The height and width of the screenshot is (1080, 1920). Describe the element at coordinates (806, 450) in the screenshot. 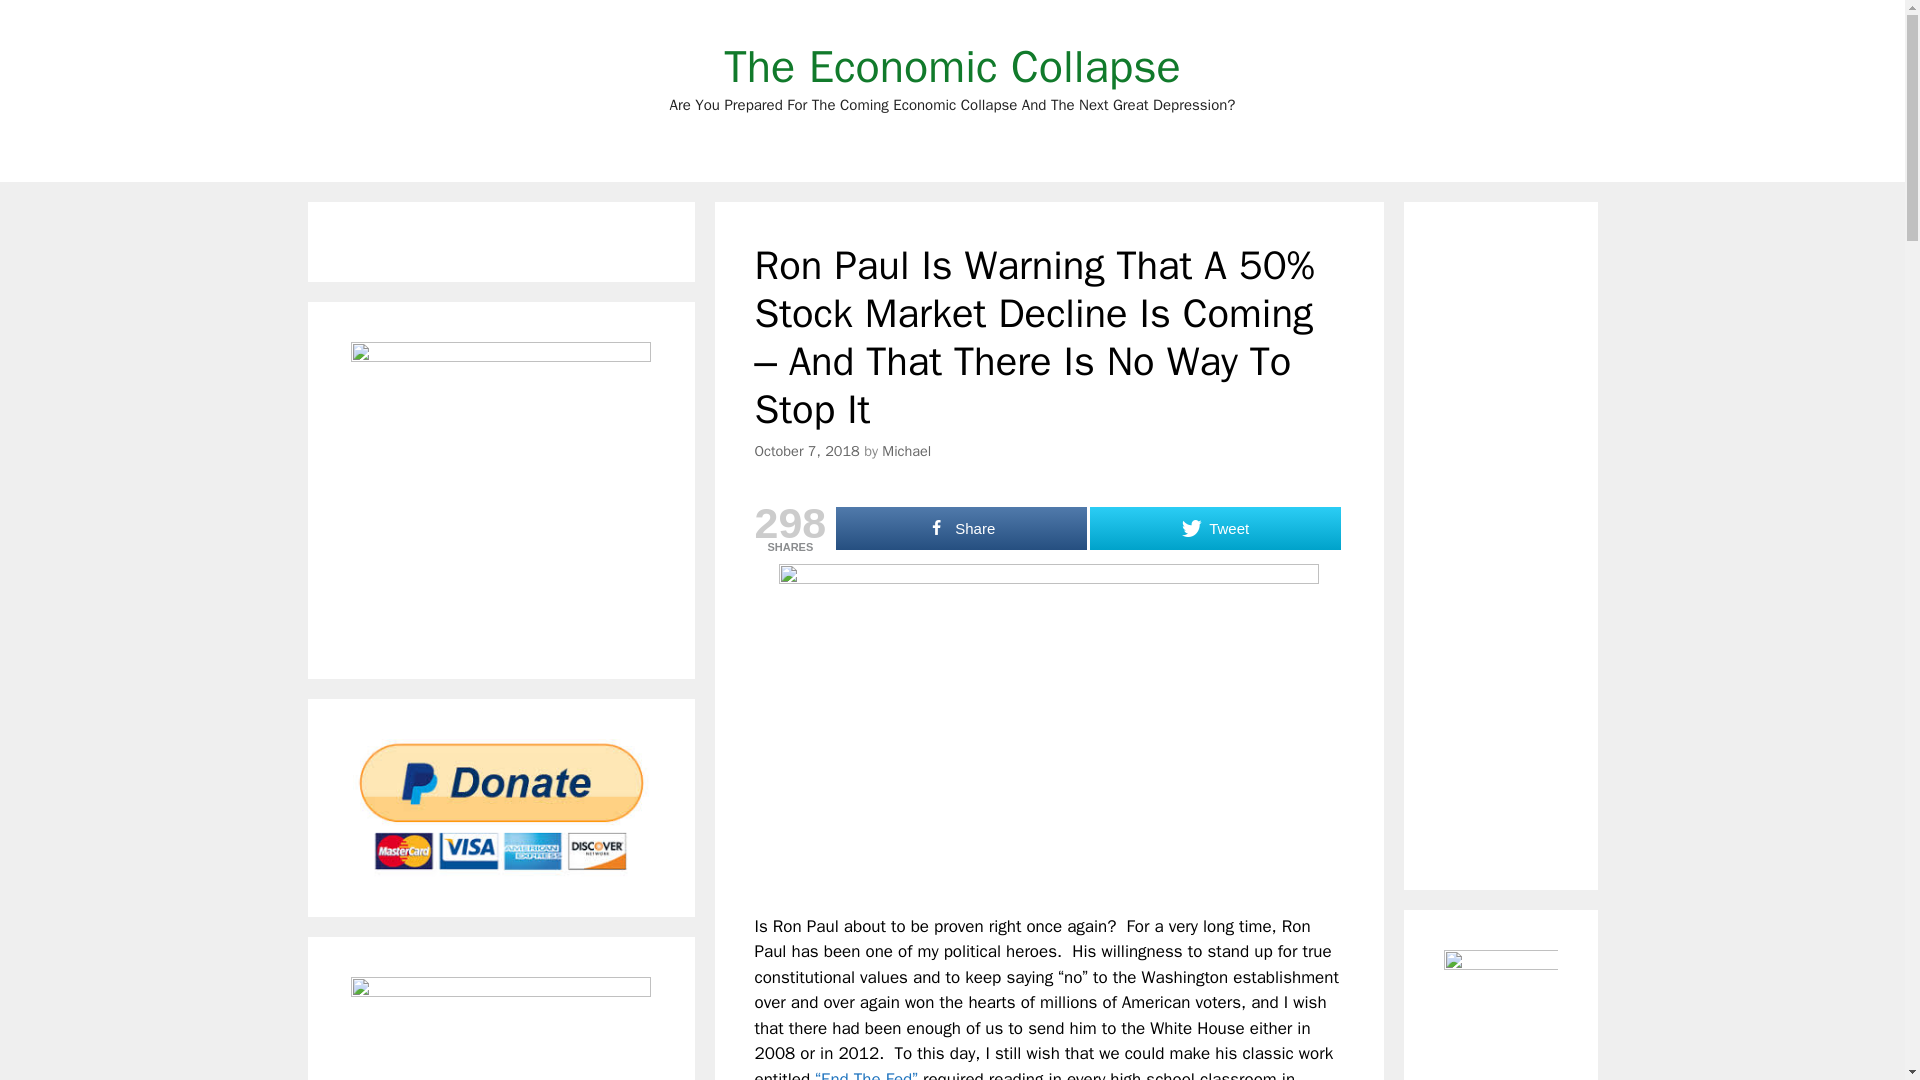

I see `9:02 pm` at that location.